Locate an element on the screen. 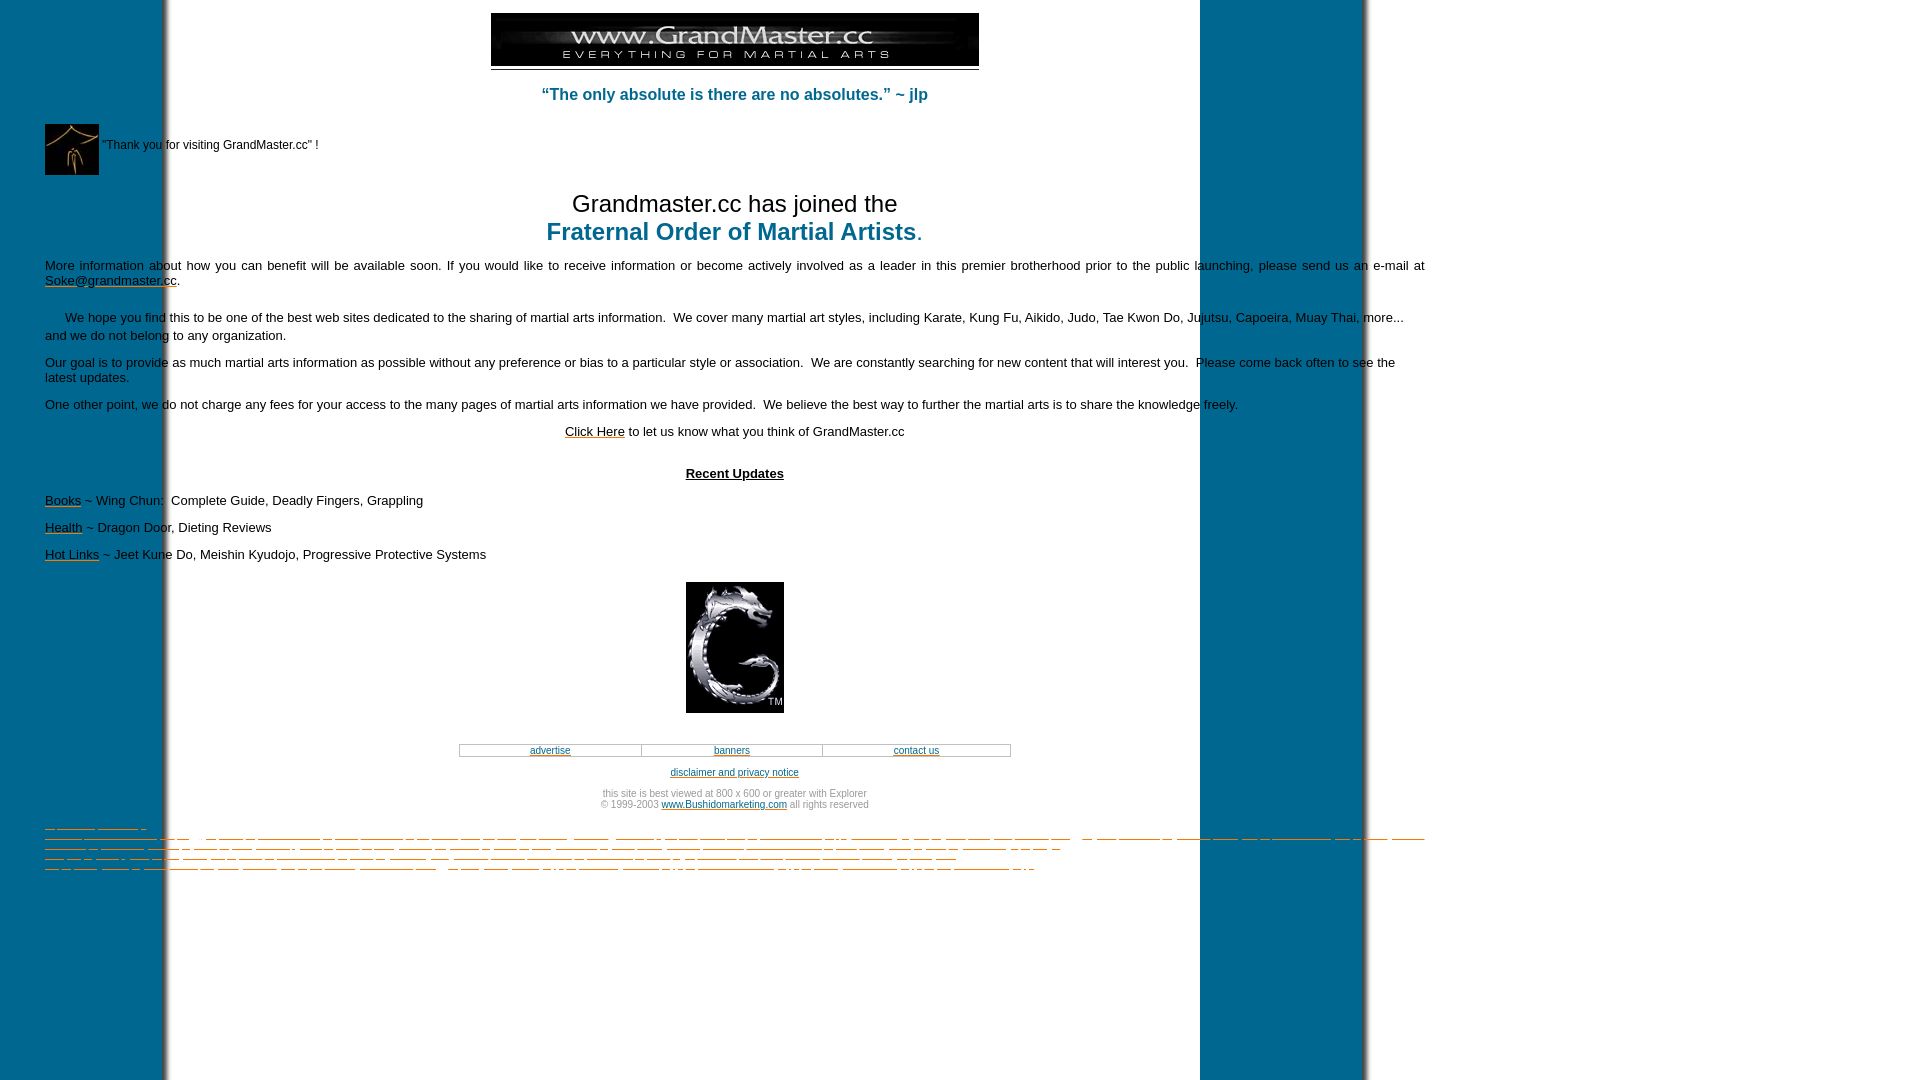  https://pokerseri.netlify.app/ is located at coordinates (978, 865).